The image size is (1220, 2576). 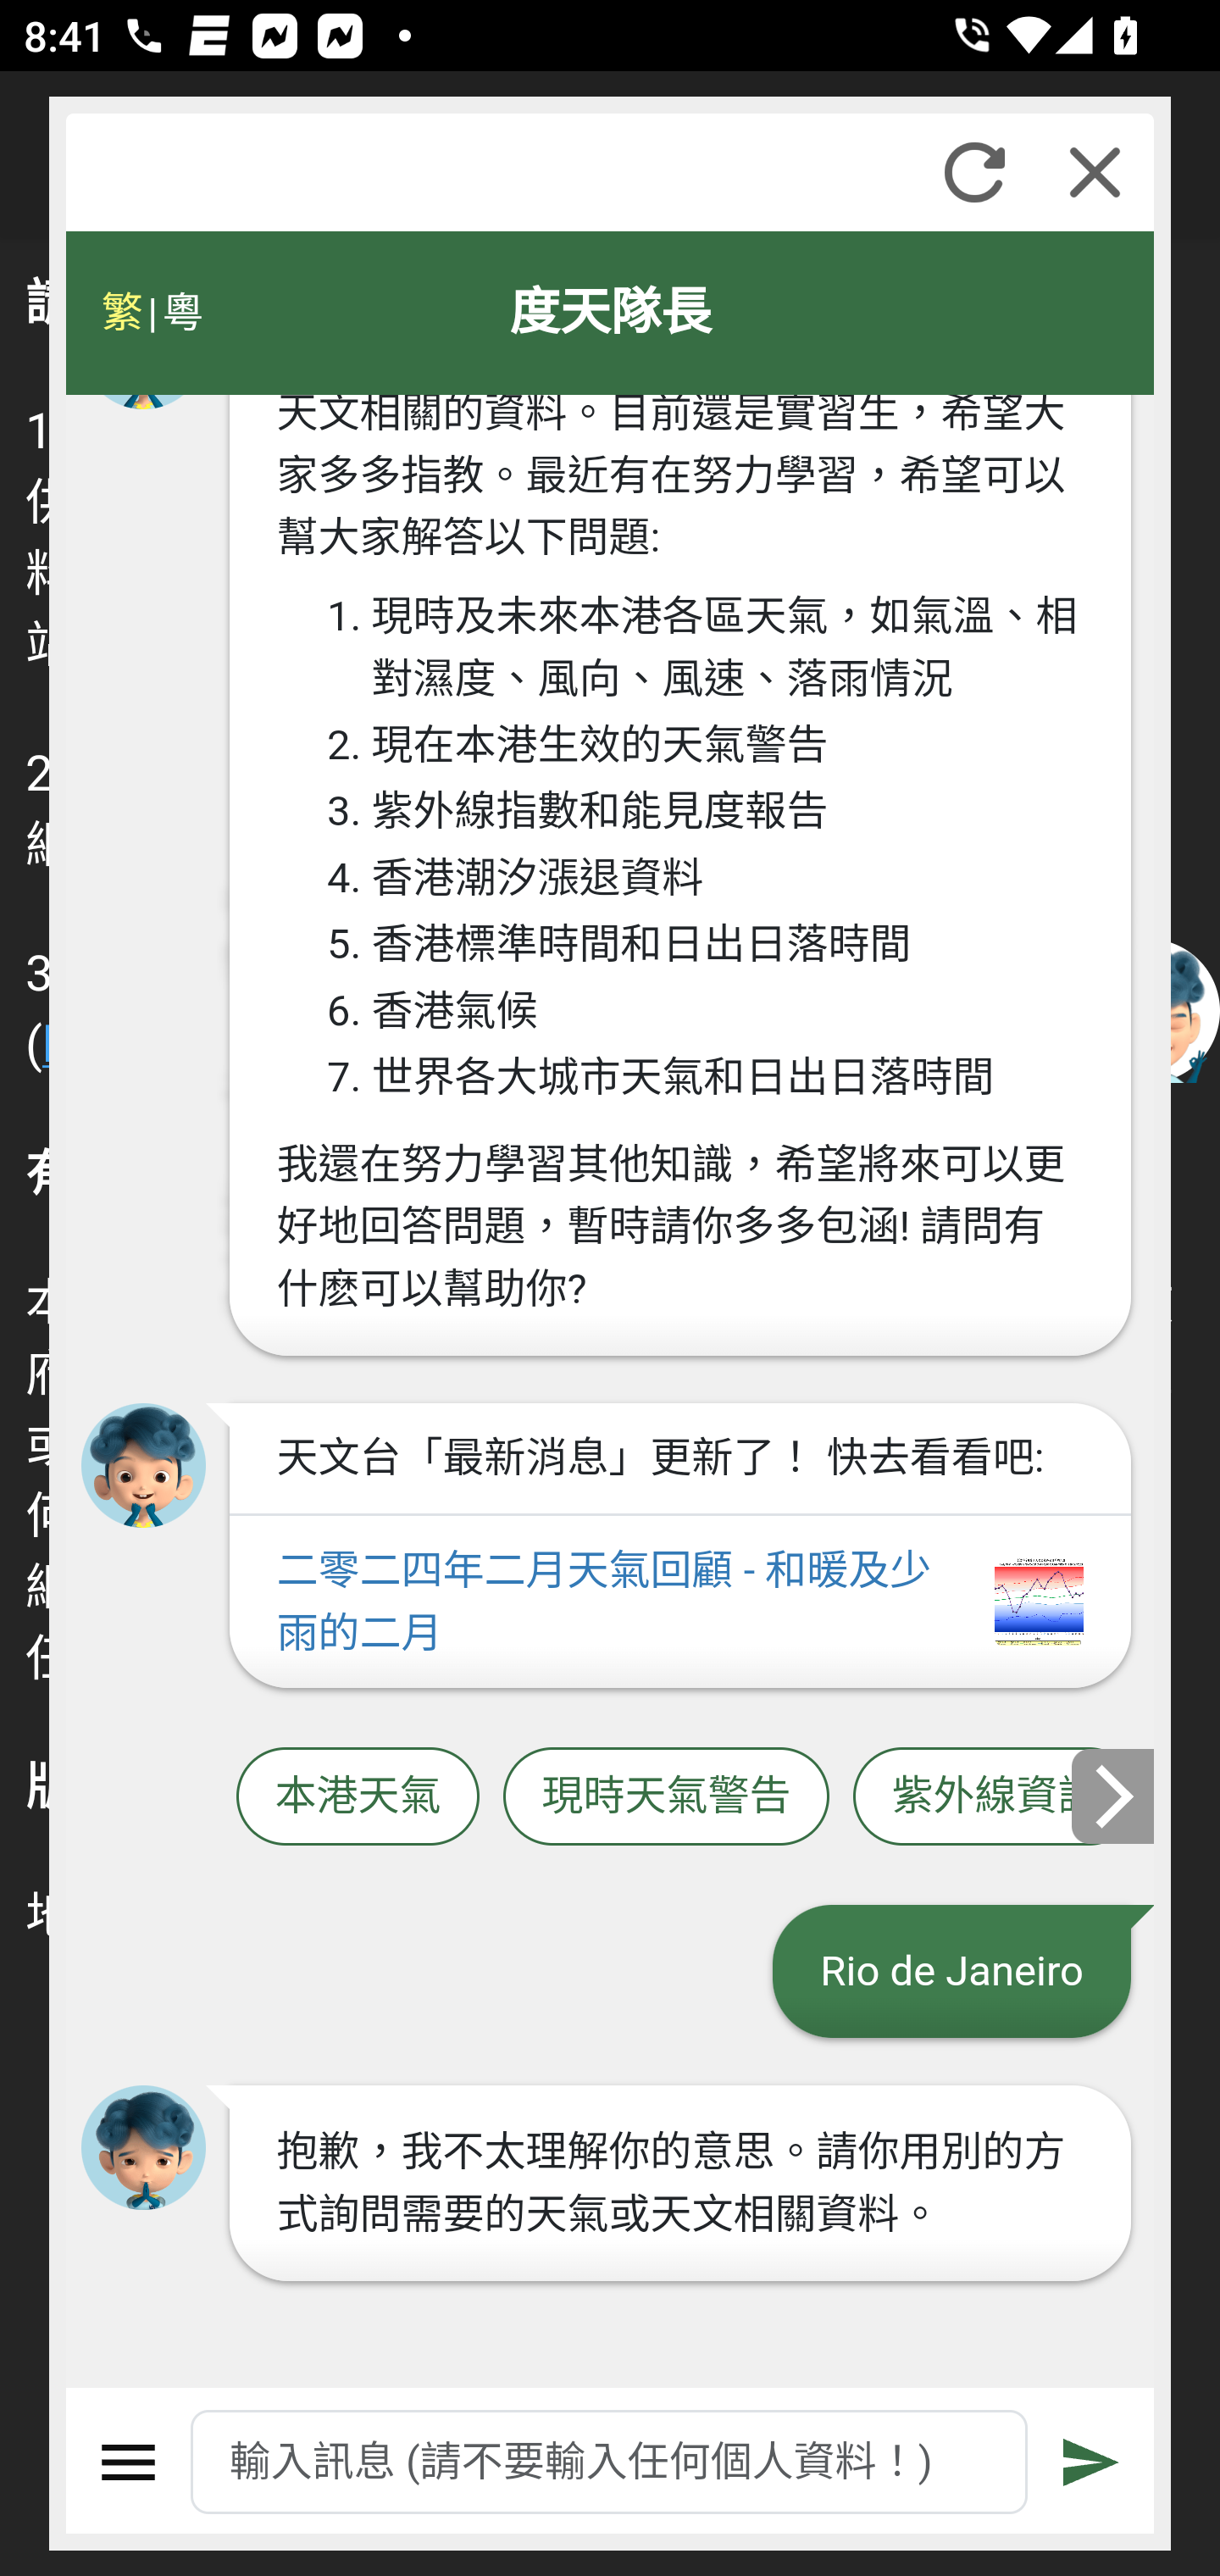 I want to click on 本港天氣, so click(x=358, y=1796).